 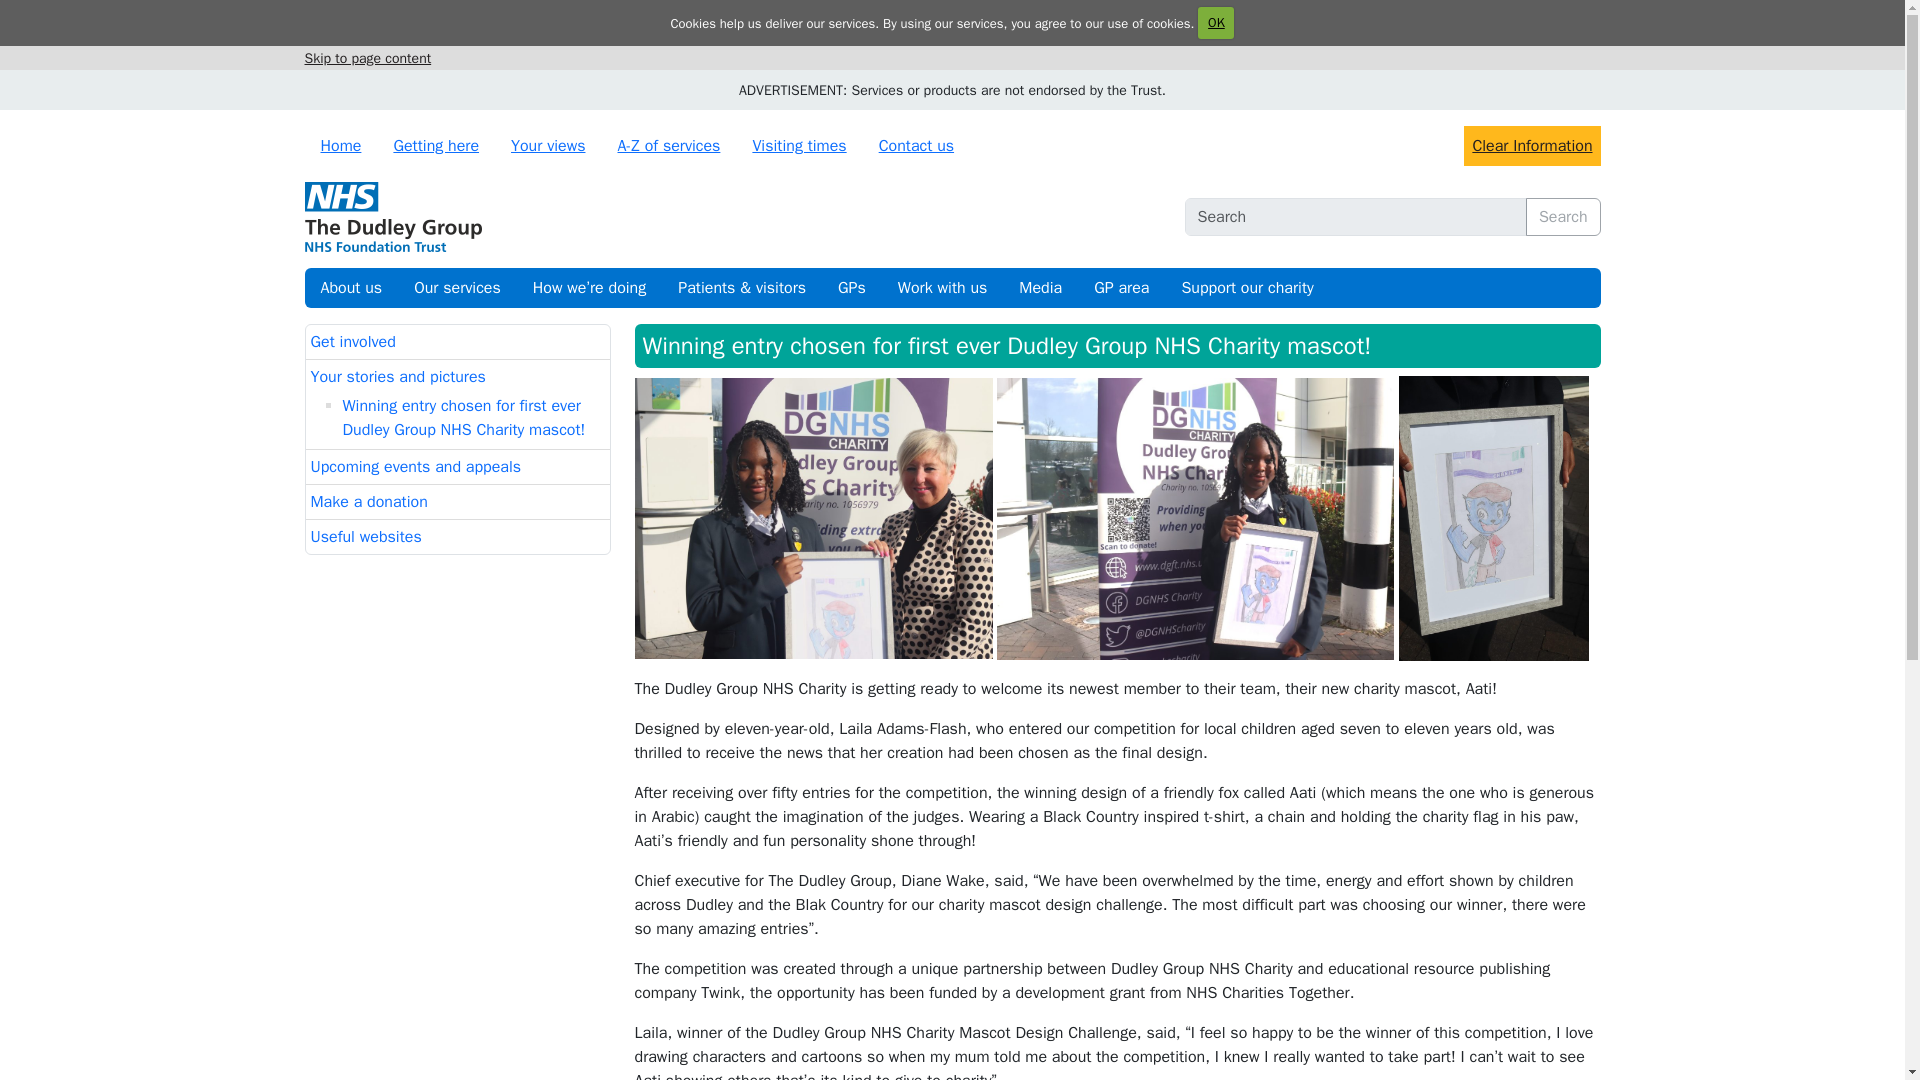 What do you see at coordinates (414, 466) in the screenshot?
I see `Upcoming events and appeals` at bounding box center [414, 466].